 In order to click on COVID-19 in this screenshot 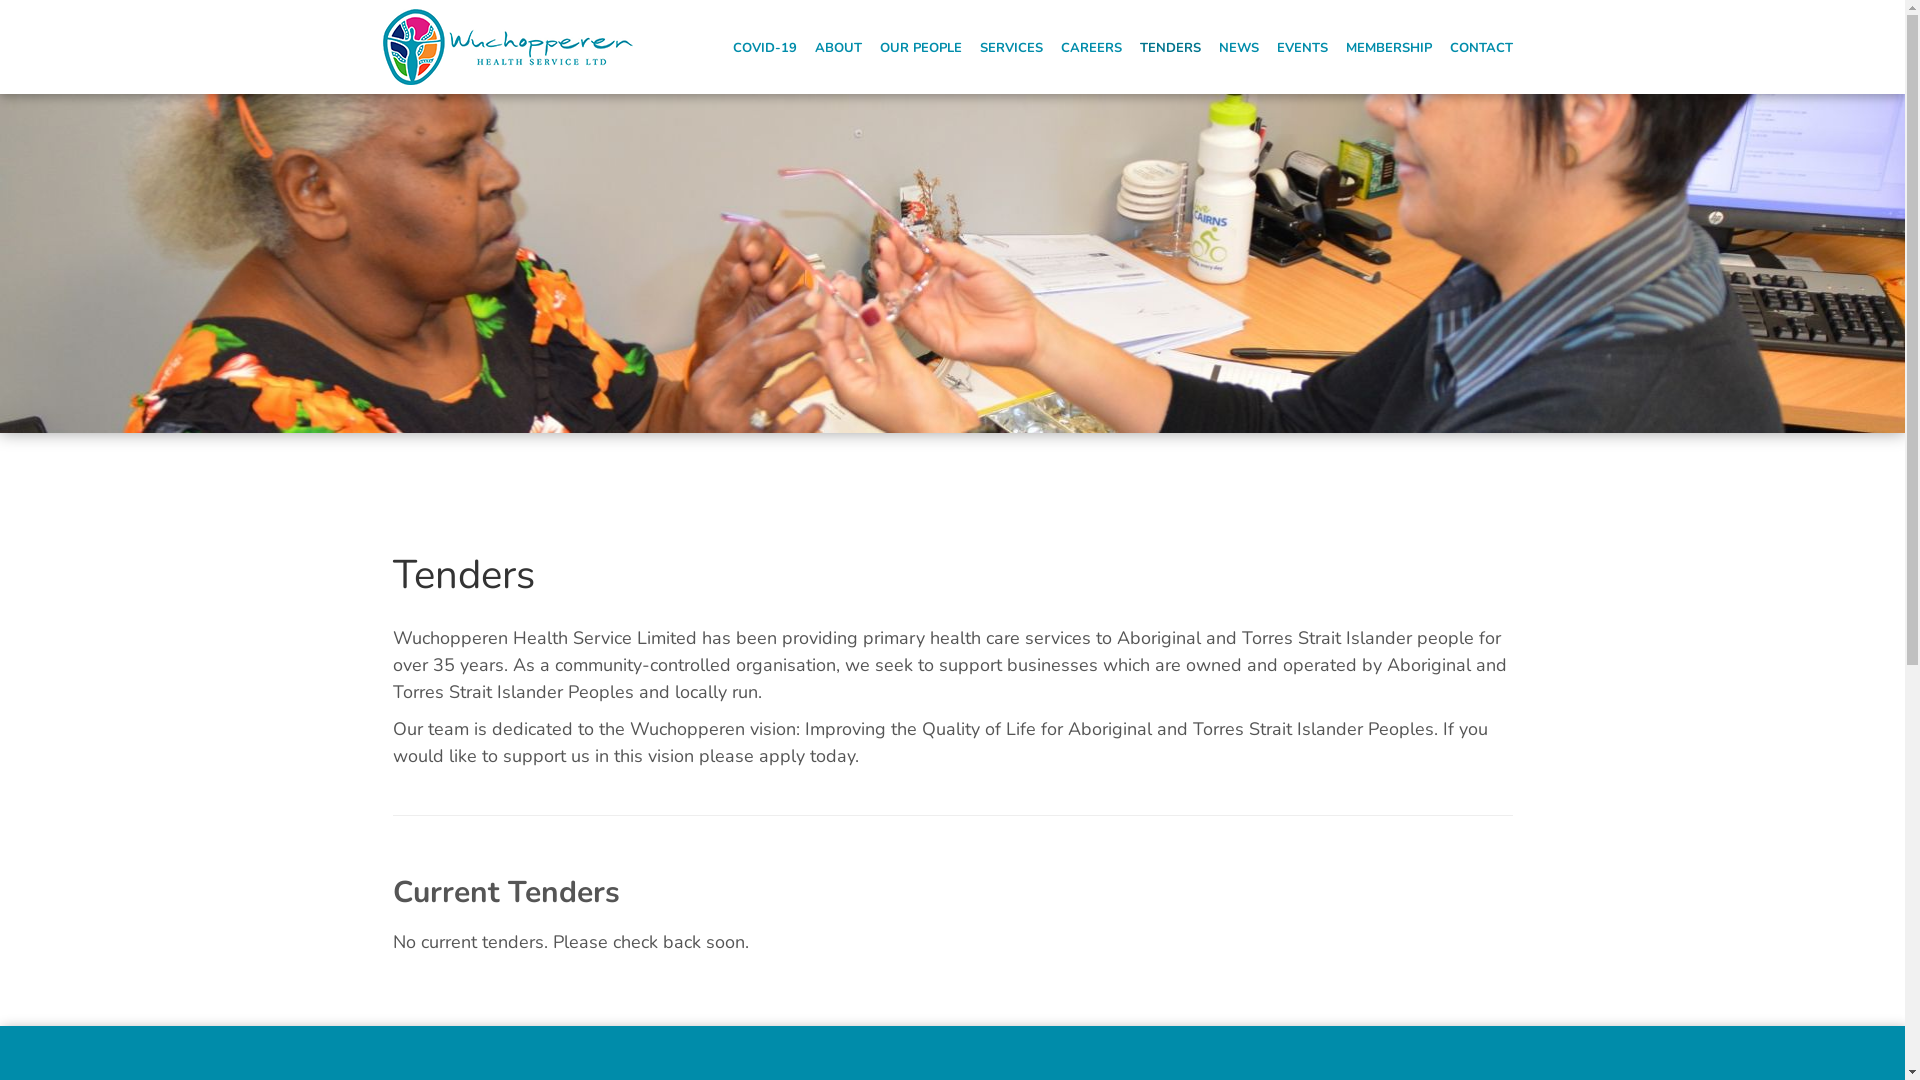, I will do `click(765, 48)`.